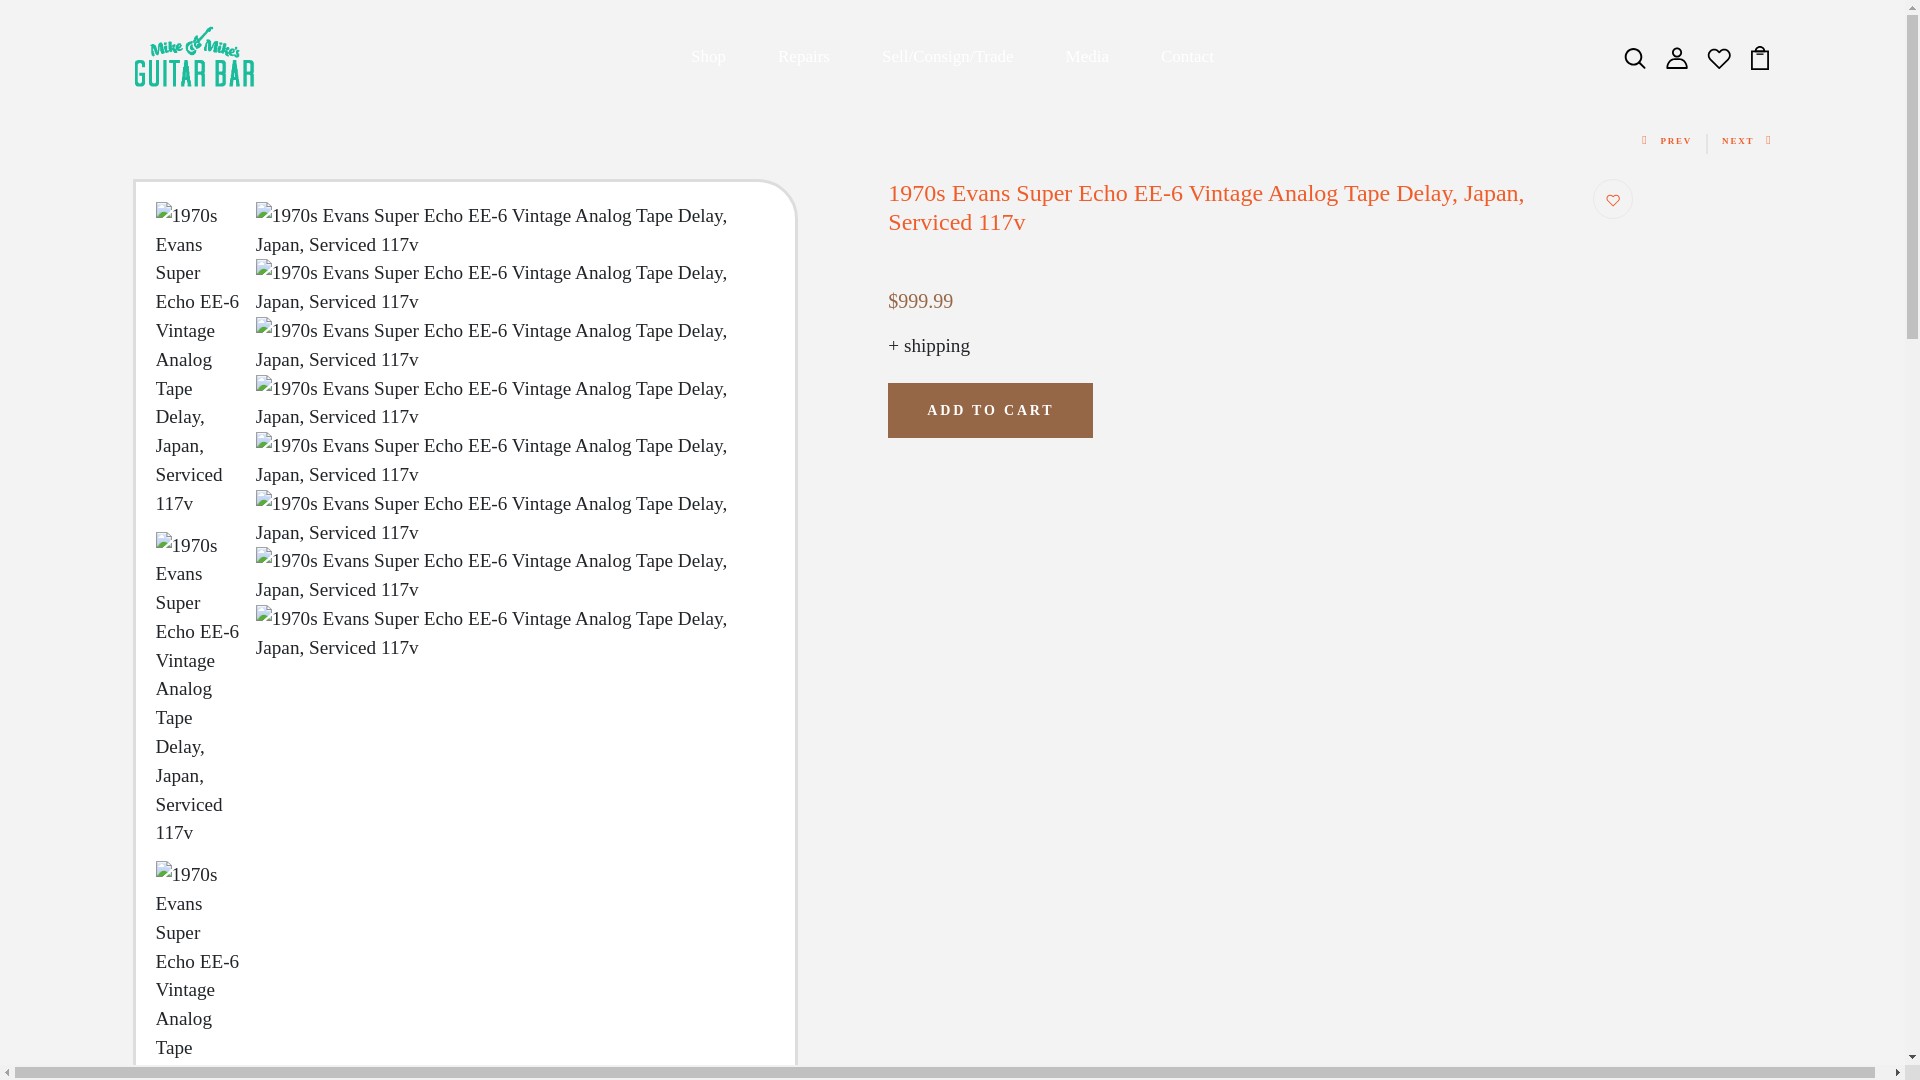 The image size is (1920, 1080). Describe the element at coordinates (803, 56) in the screenshot. I see `Repairs` at that location.